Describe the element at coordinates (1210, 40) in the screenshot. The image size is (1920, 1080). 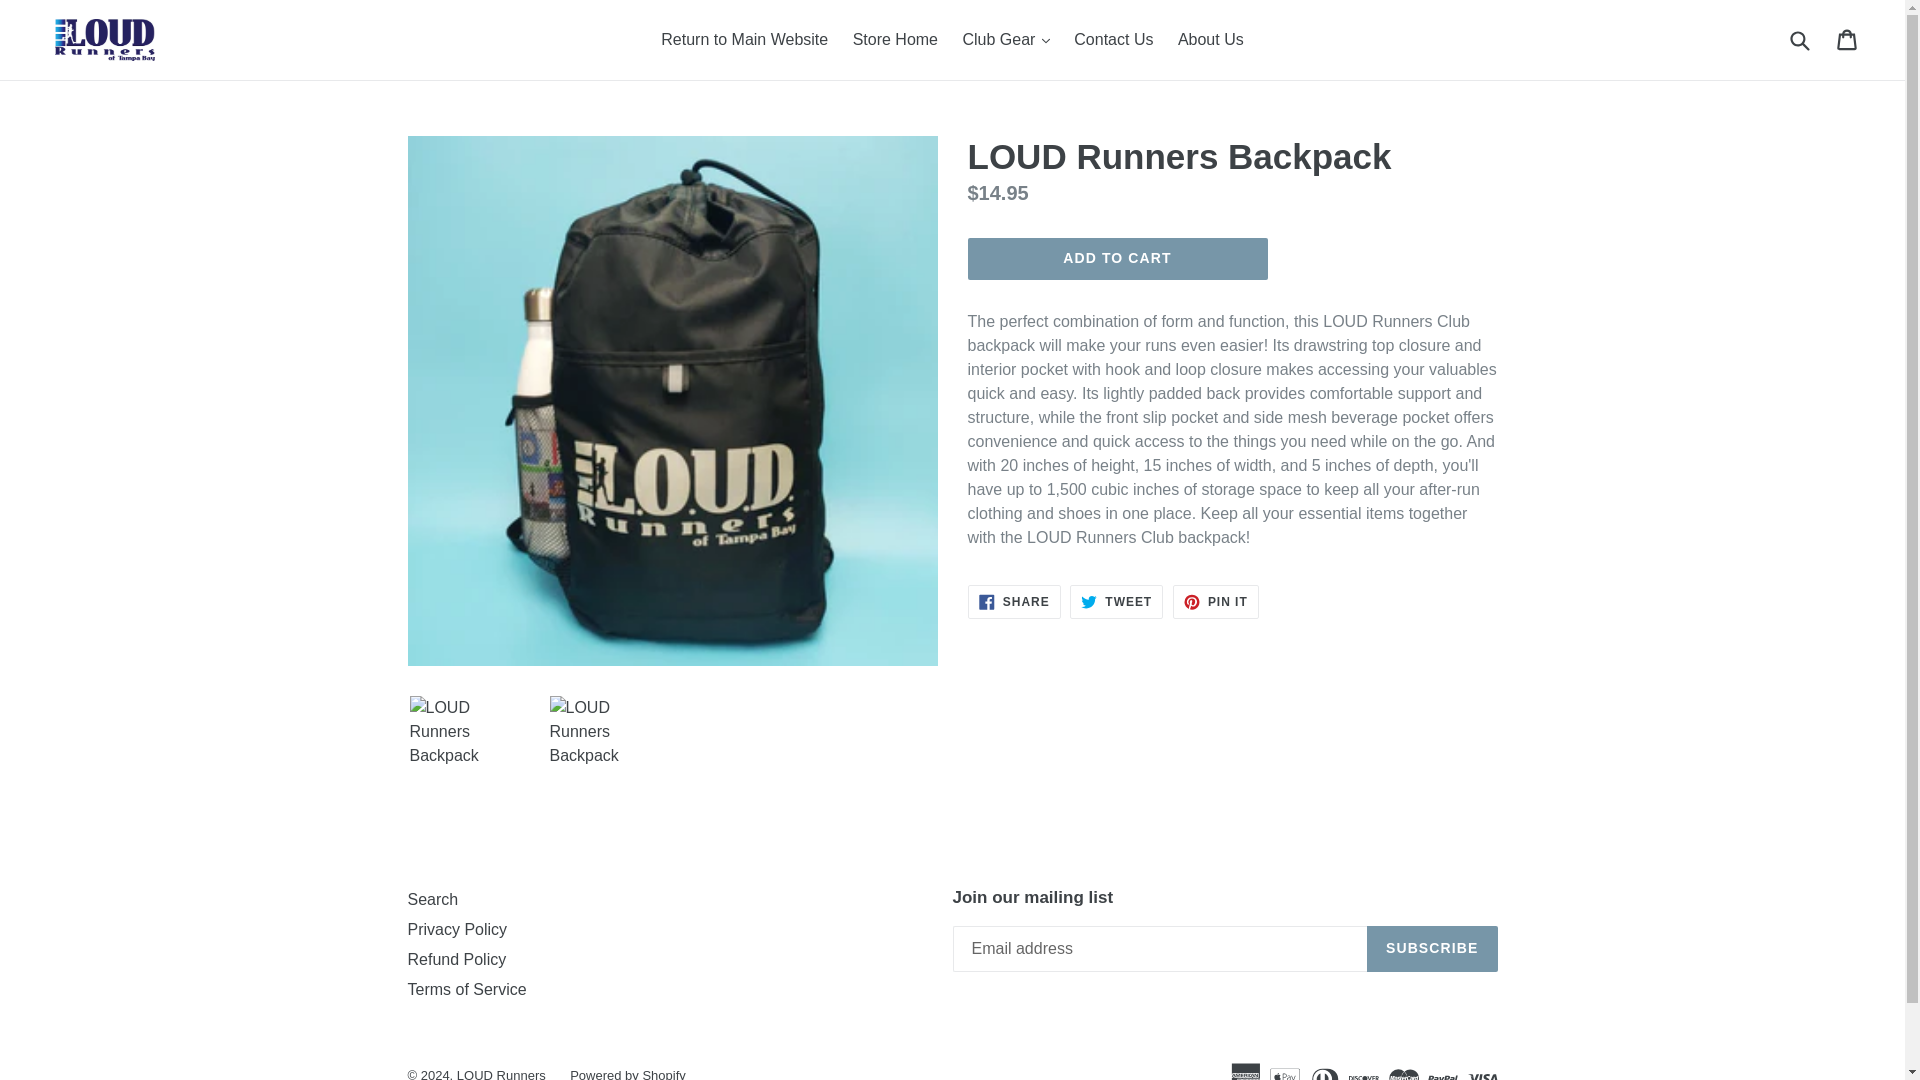
I see `Pin on Pinterest` at that location.